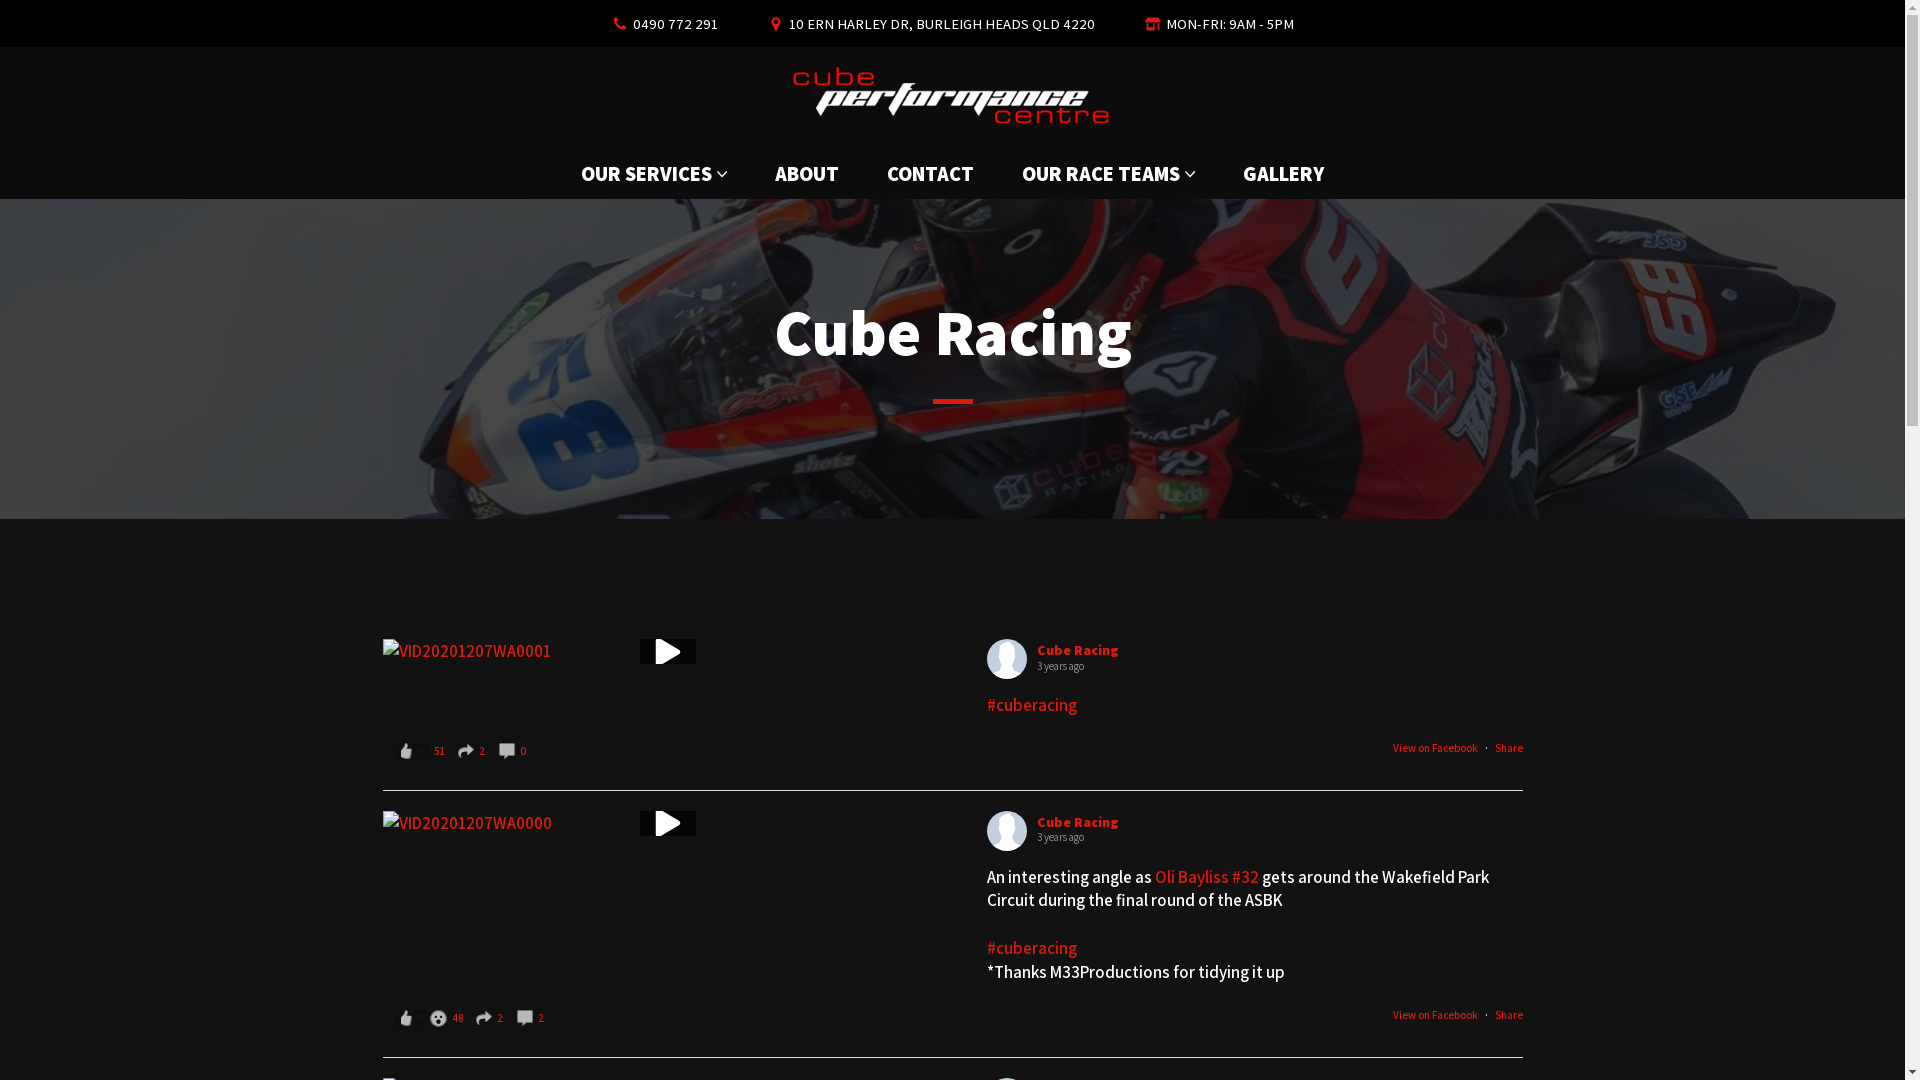 This screenshot has height=1080, width=1920. I want to click on View Comments
Likes:
48
Shares:
2
Comments:
2, so click(470, 1018).